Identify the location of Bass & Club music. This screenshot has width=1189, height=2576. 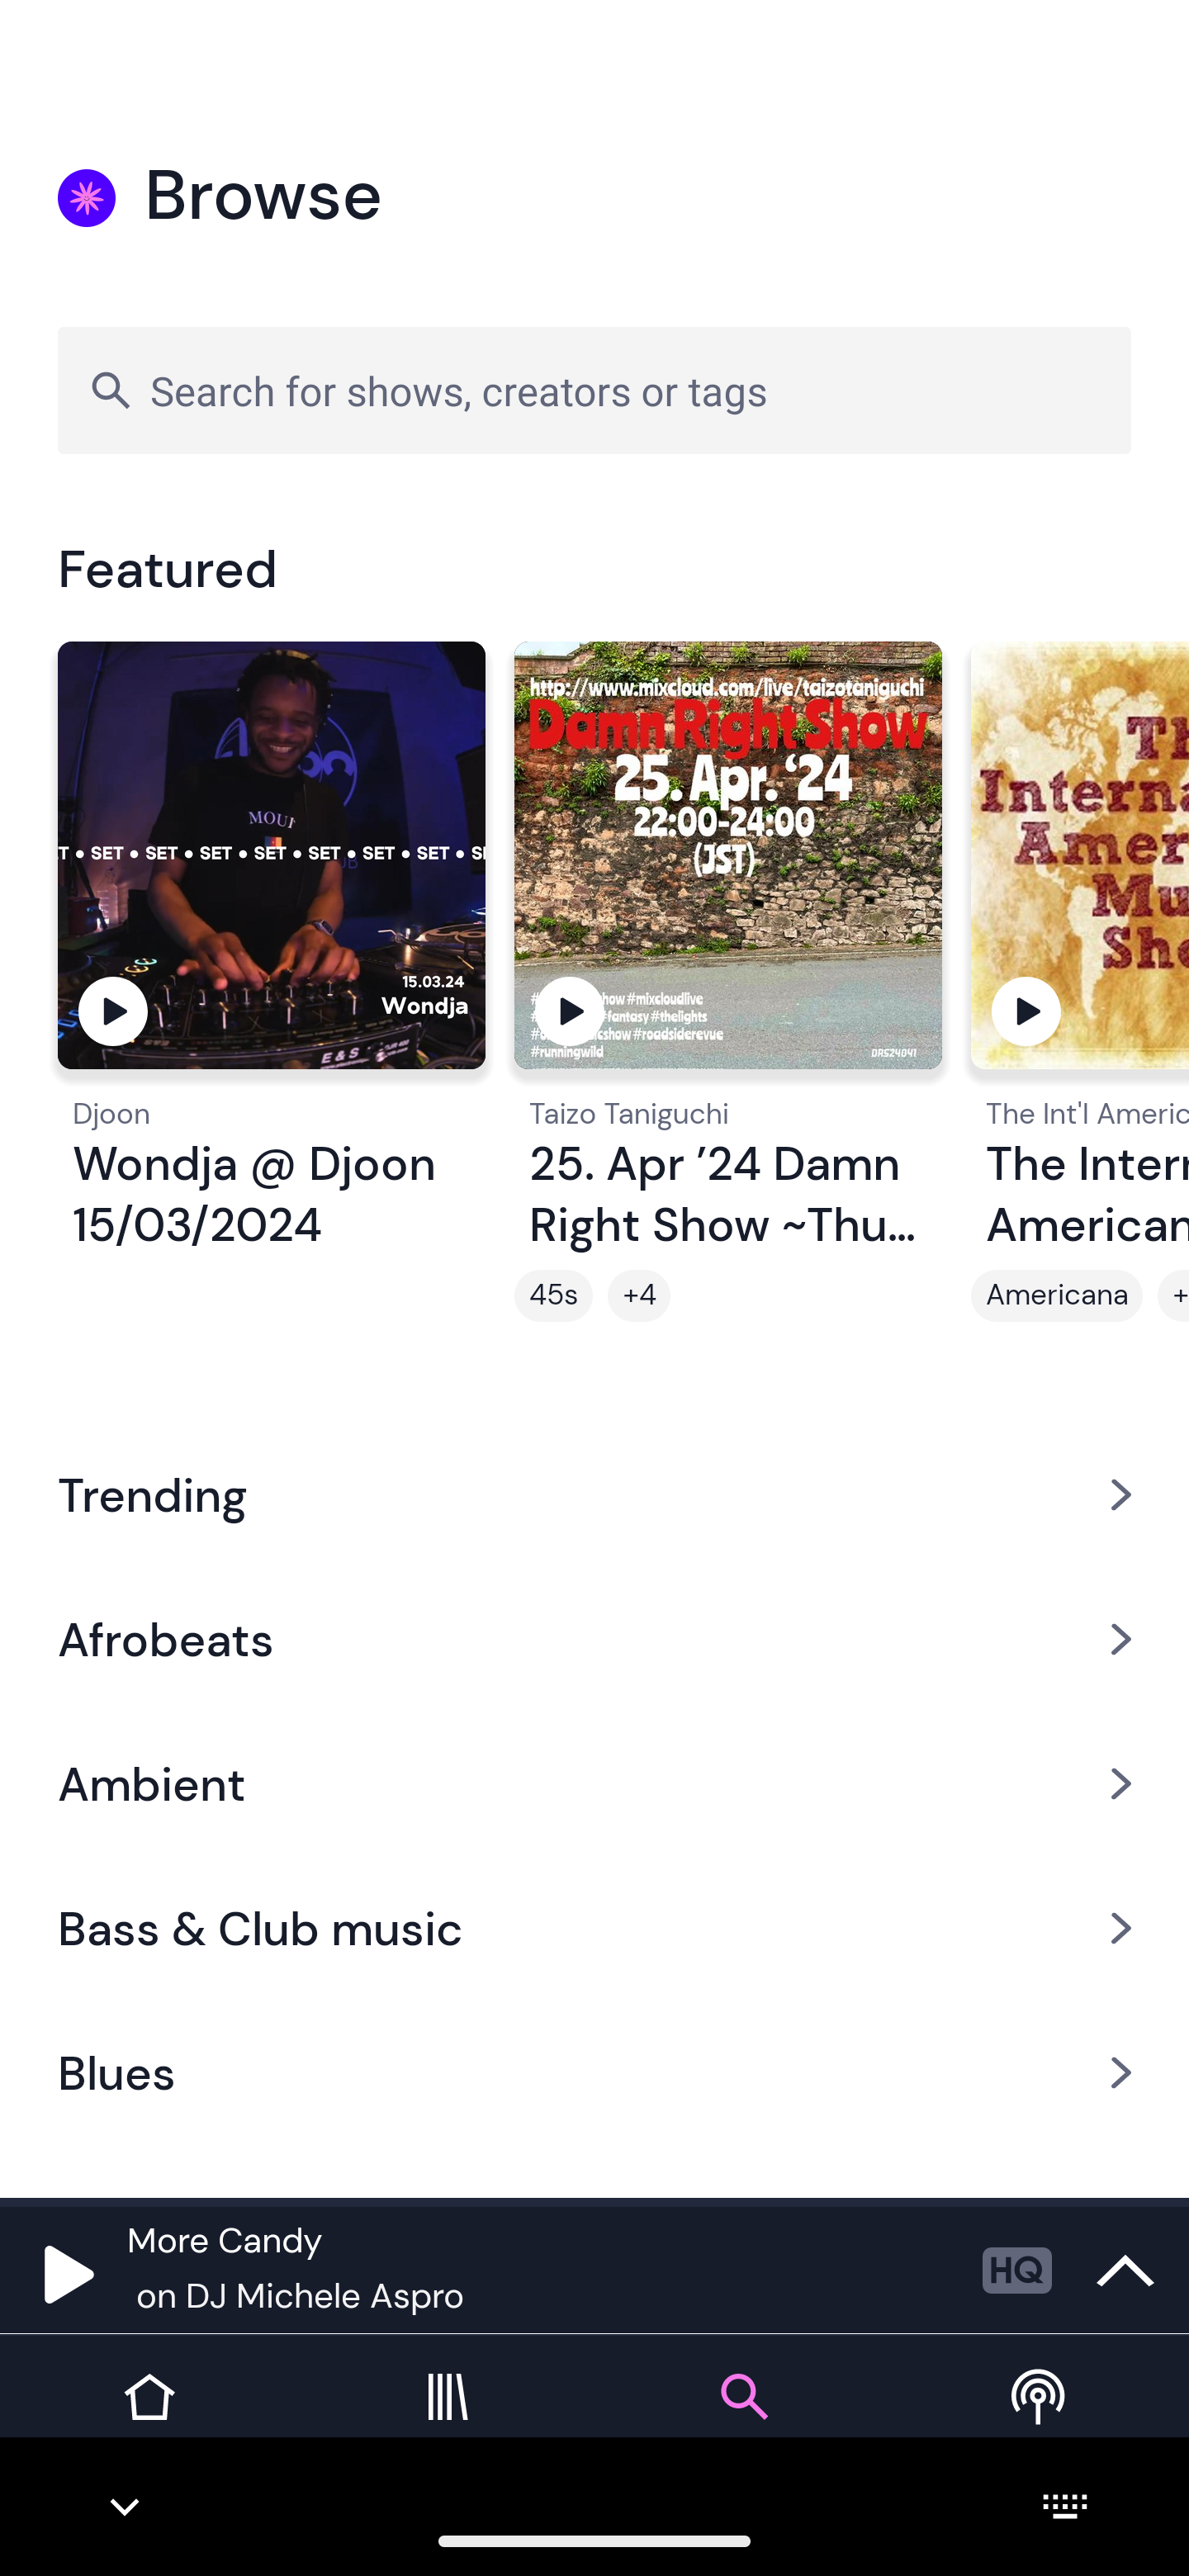
(594, 1929).